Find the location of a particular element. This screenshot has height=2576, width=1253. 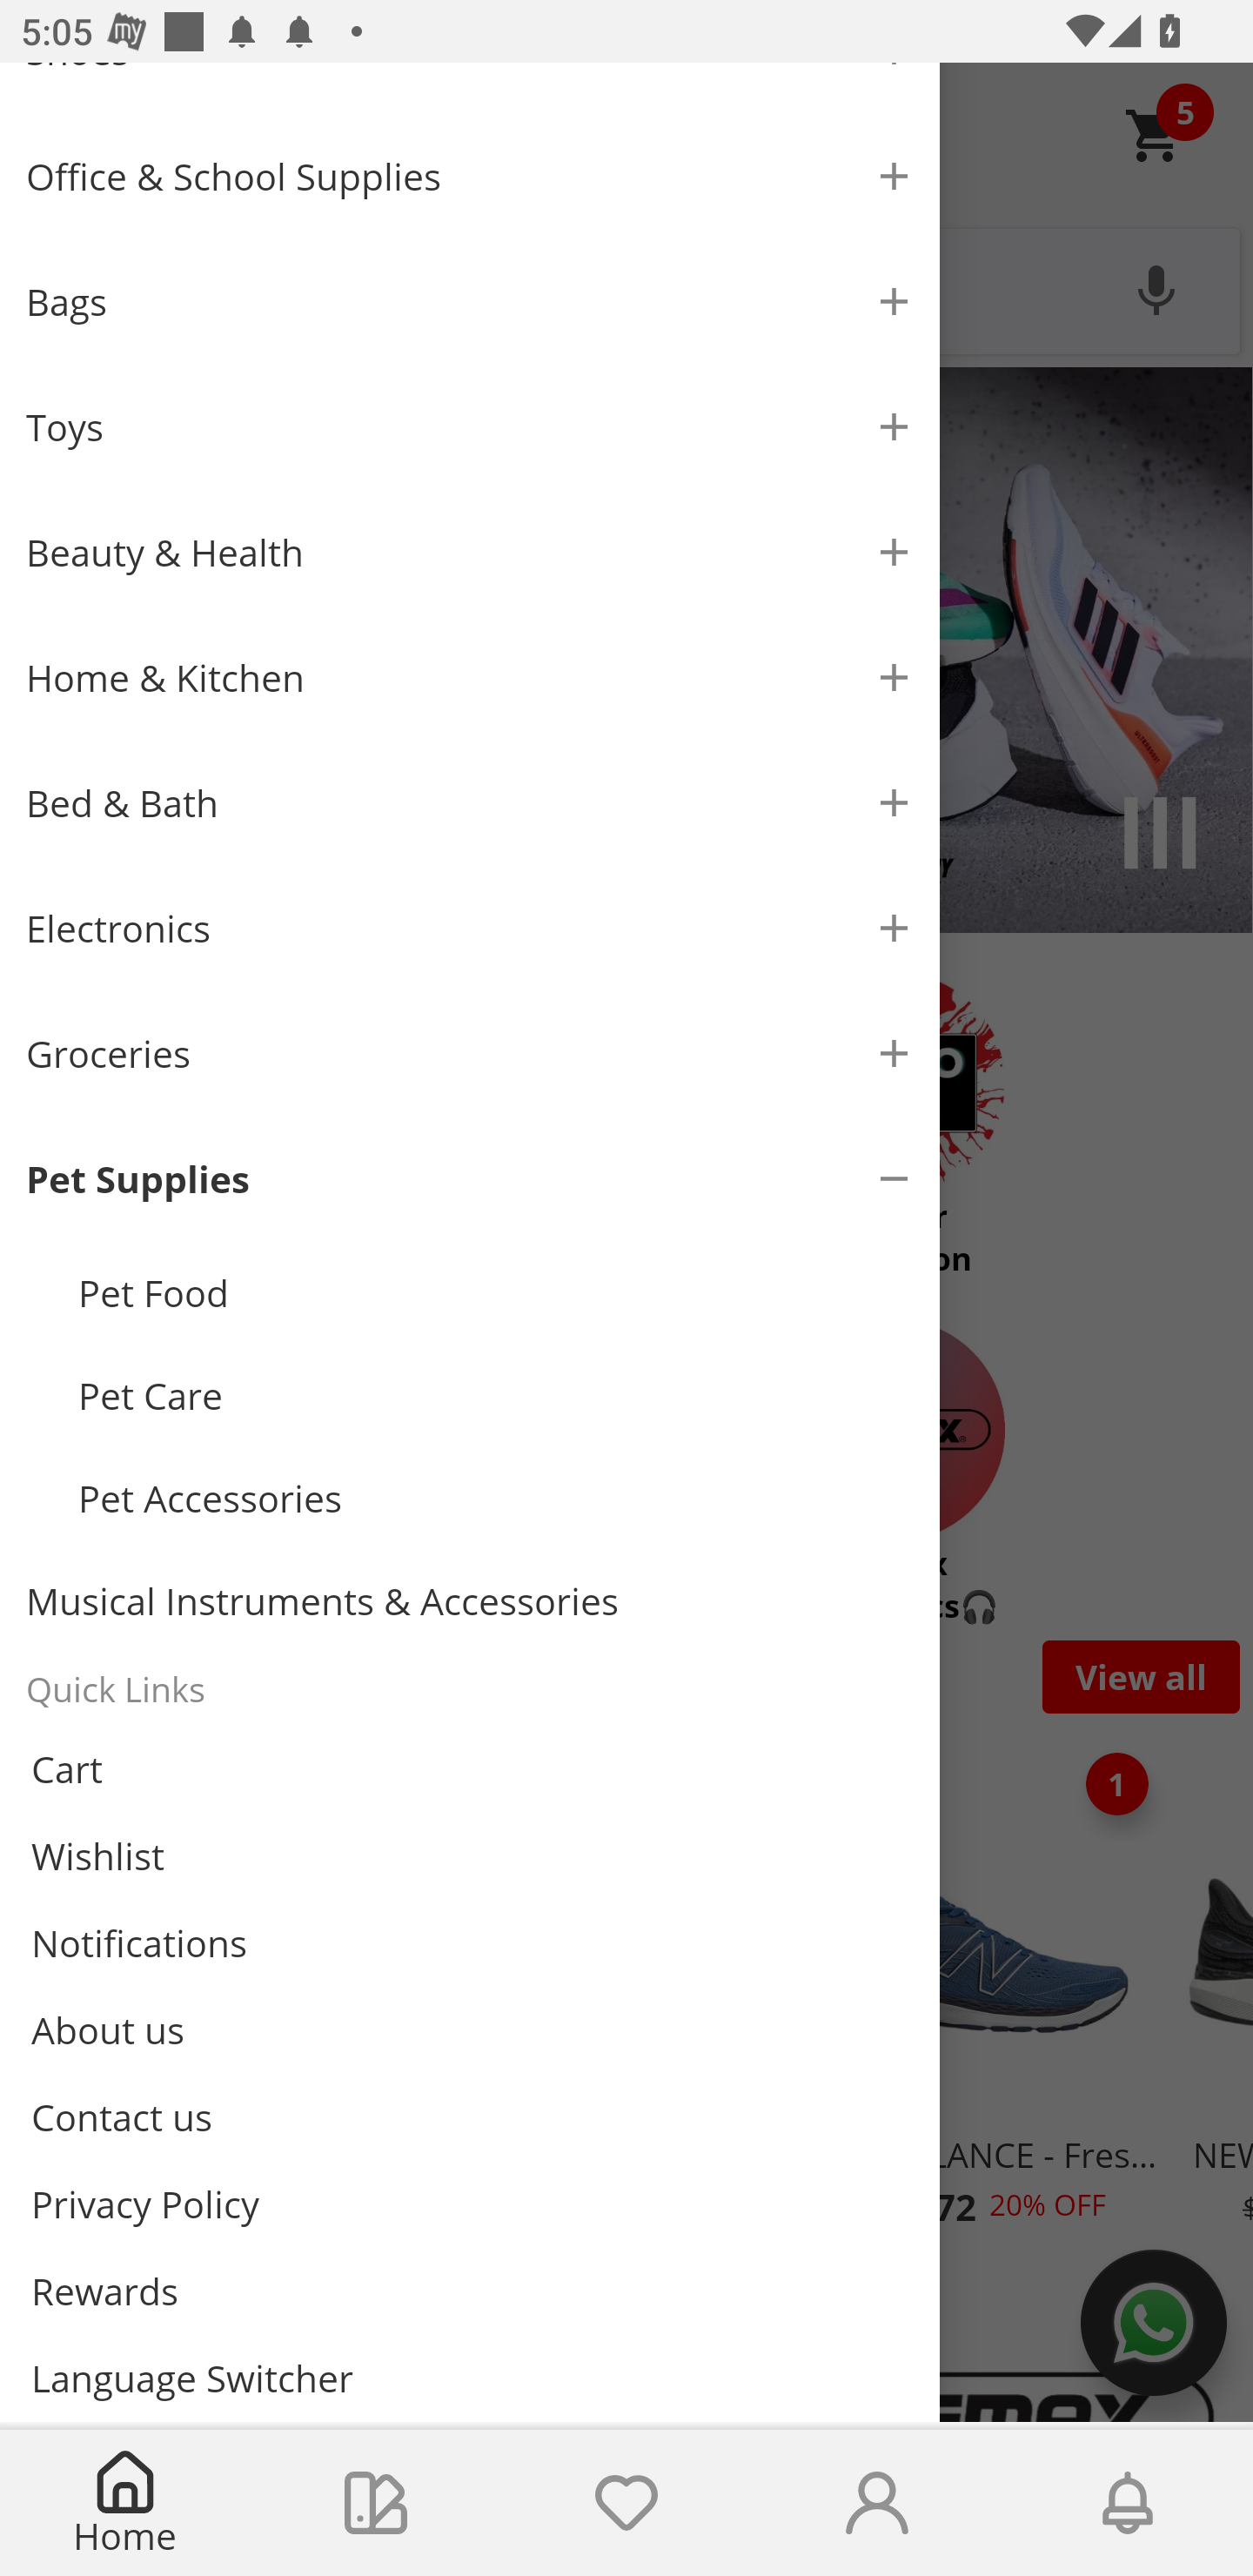

Shoes is located at coordinates (470, 87).